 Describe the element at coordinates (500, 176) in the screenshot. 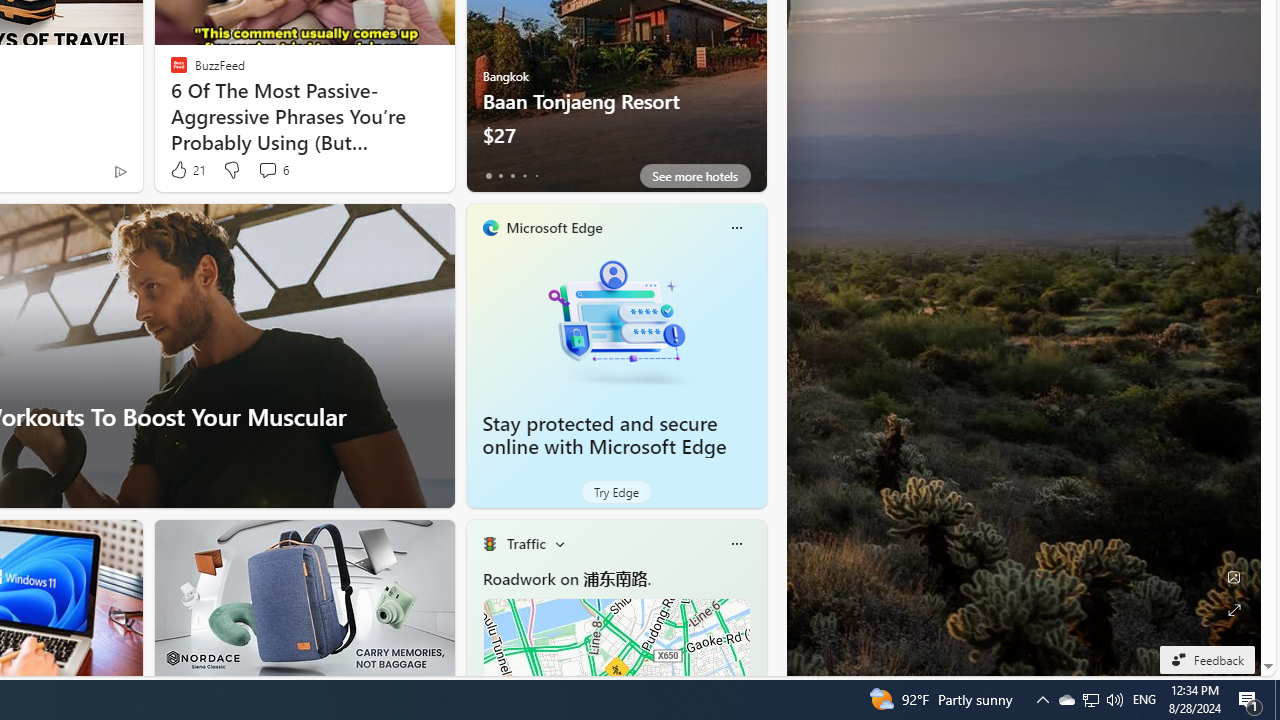

I see `tab-1` at that location.